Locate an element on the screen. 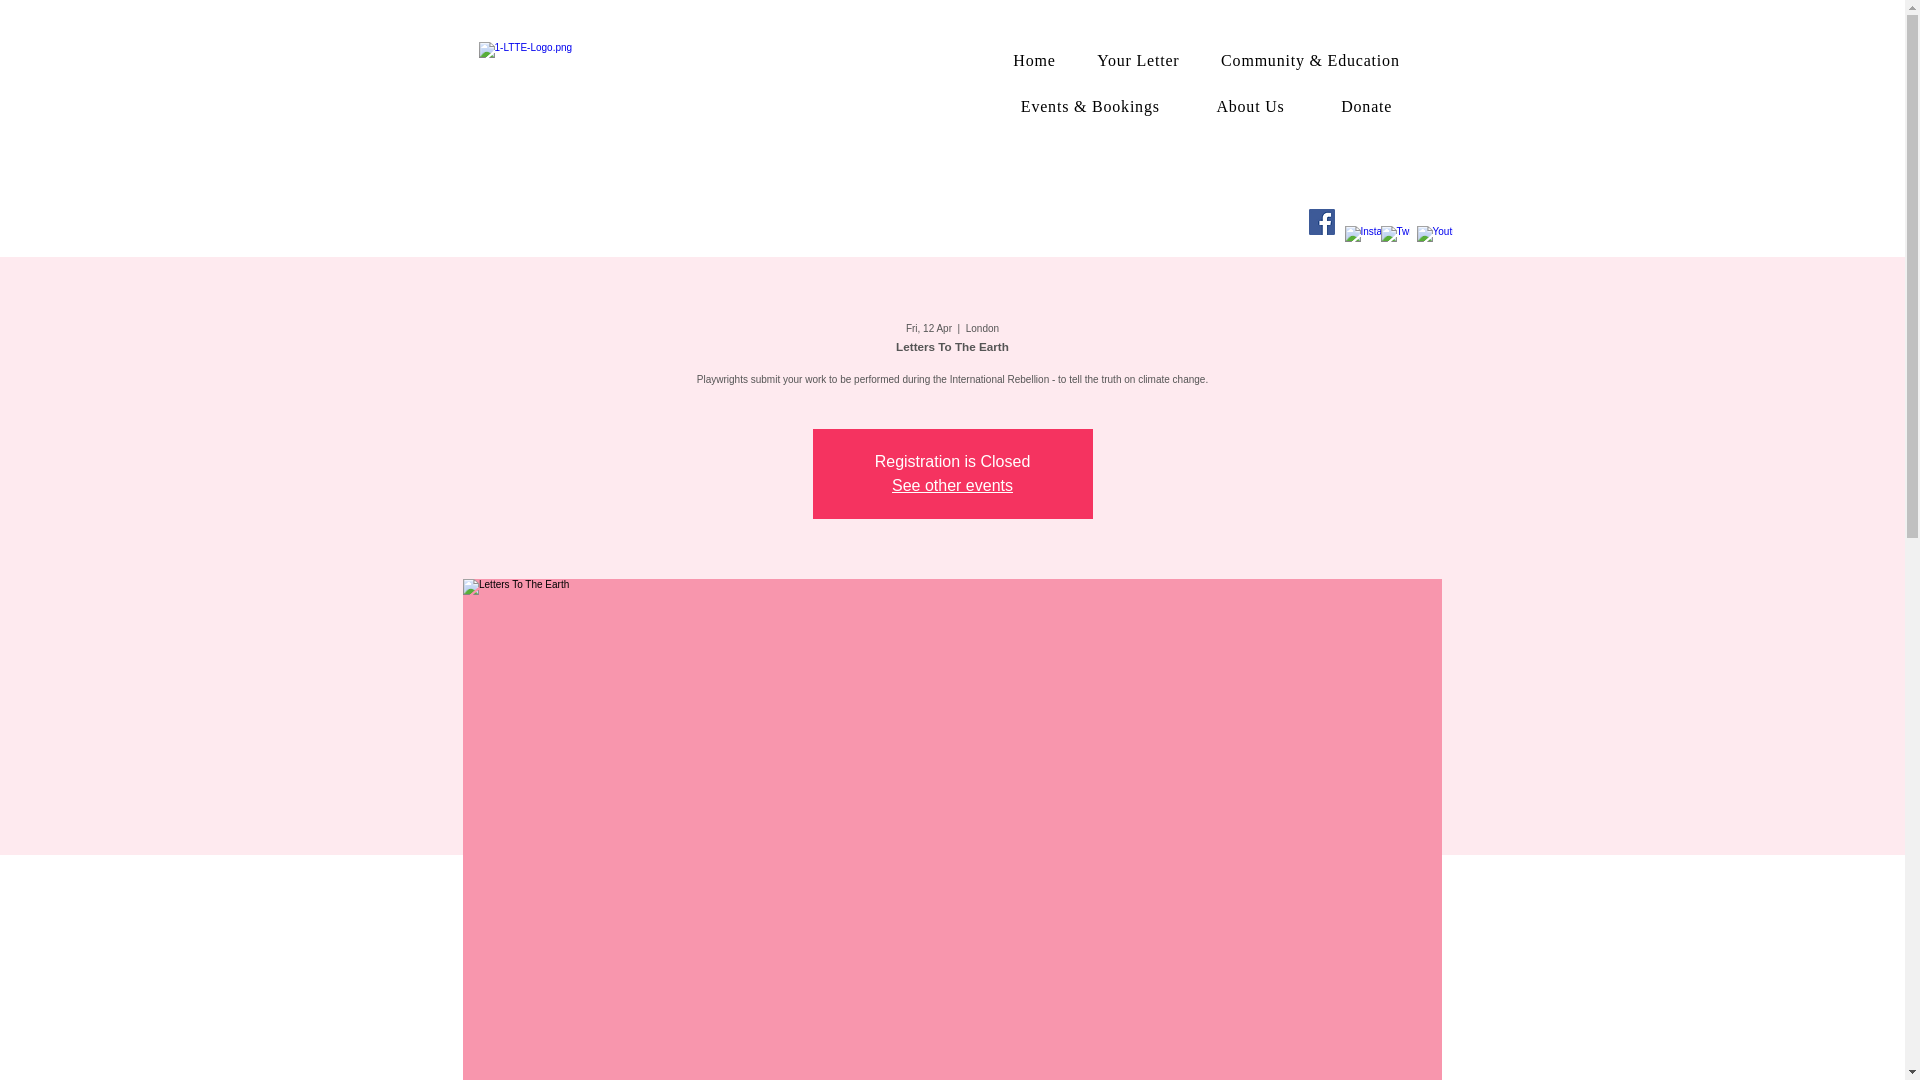 This screenshot has height=1080, width=1920. Donate is located at coordinates (1366, 106).